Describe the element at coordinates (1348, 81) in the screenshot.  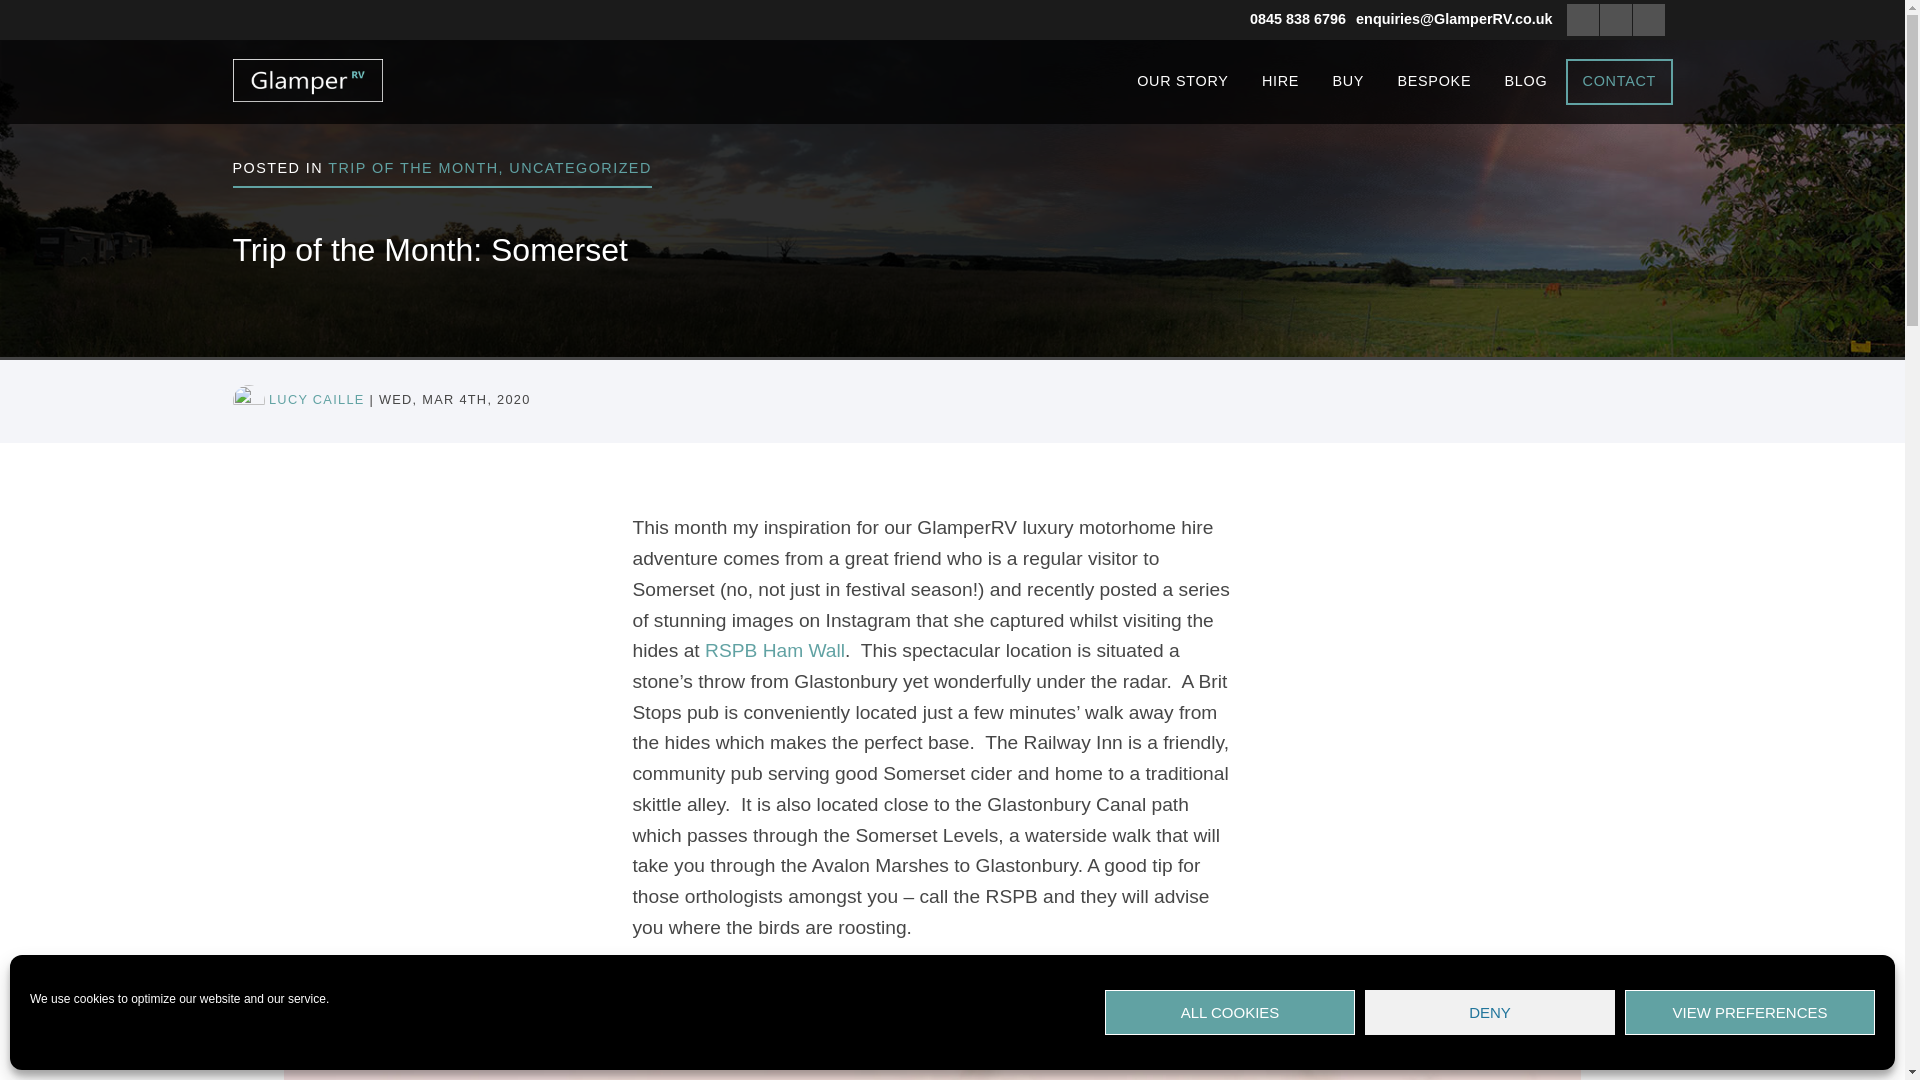
I see `BUY` at that location.